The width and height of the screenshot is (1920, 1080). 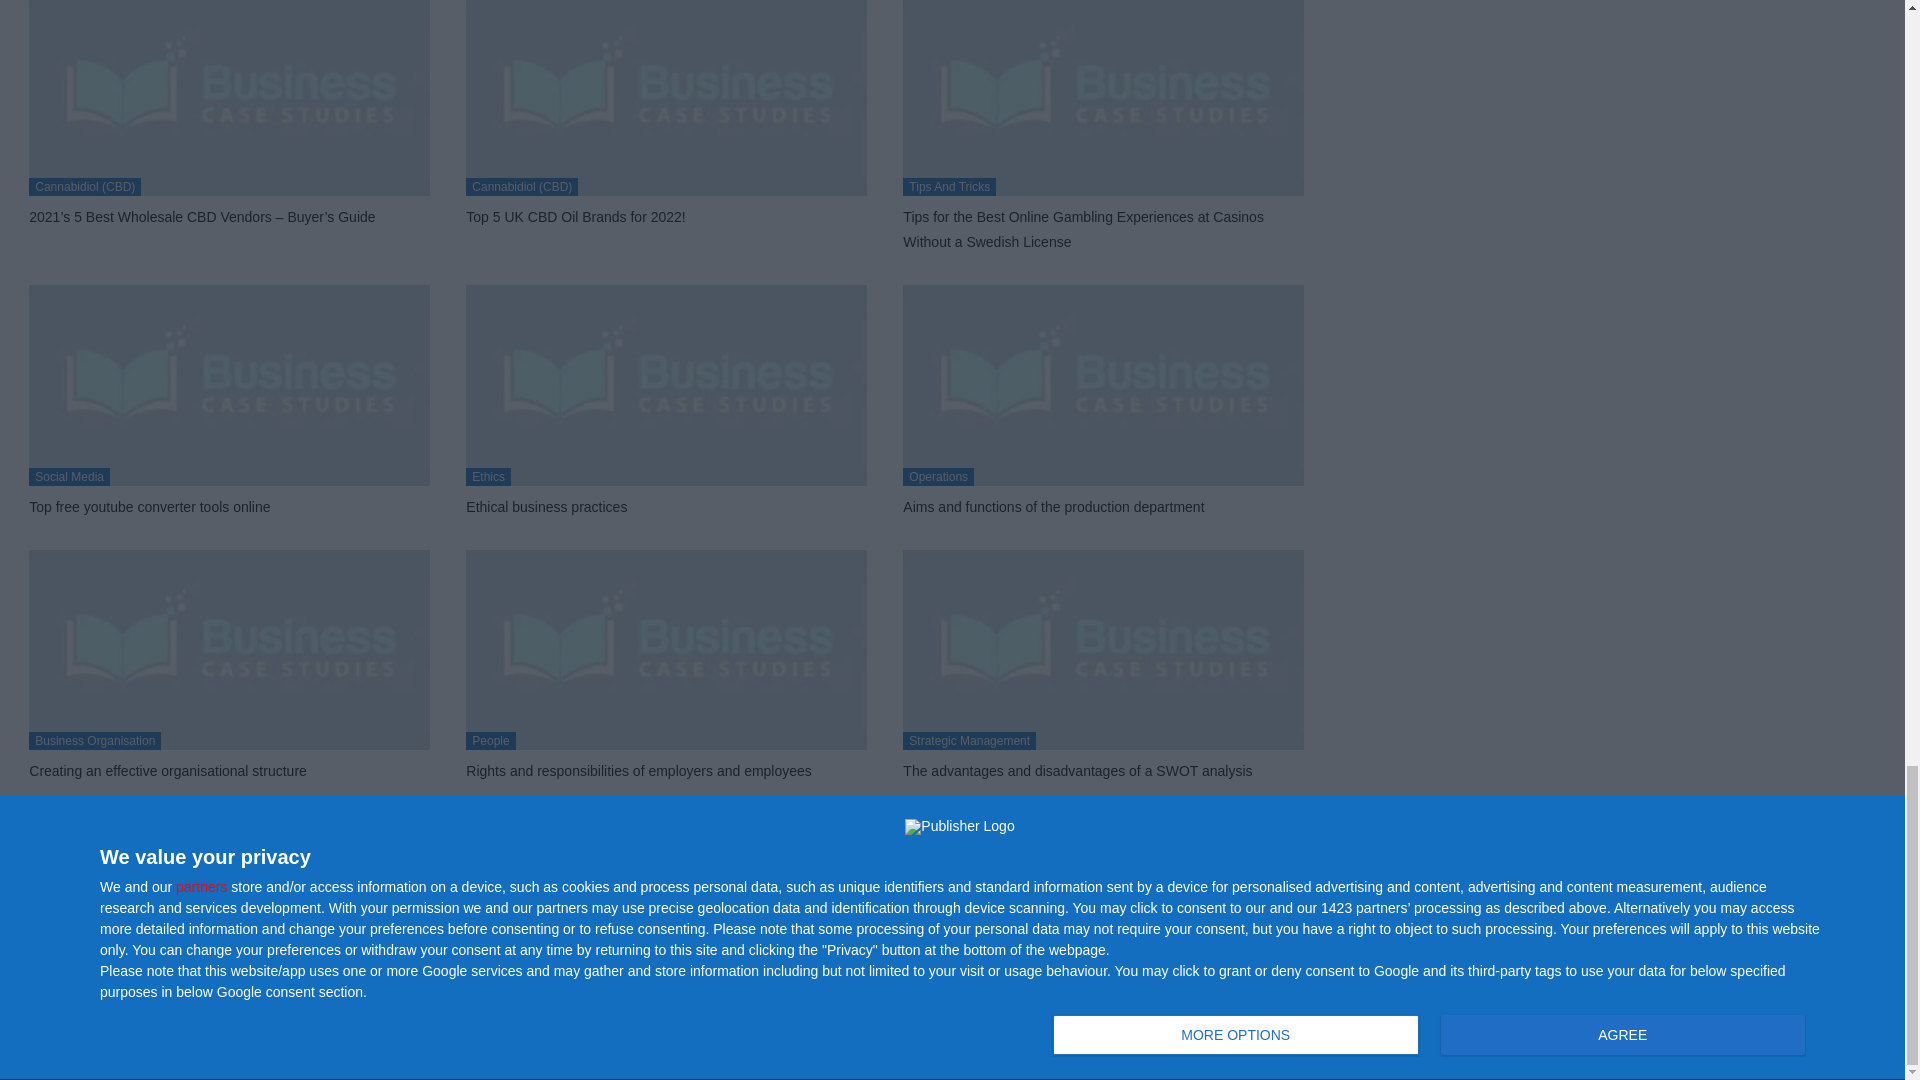 I want to click on Top 5 UK CBD Oil Brands for 2022!, so click(x=666, y=98).